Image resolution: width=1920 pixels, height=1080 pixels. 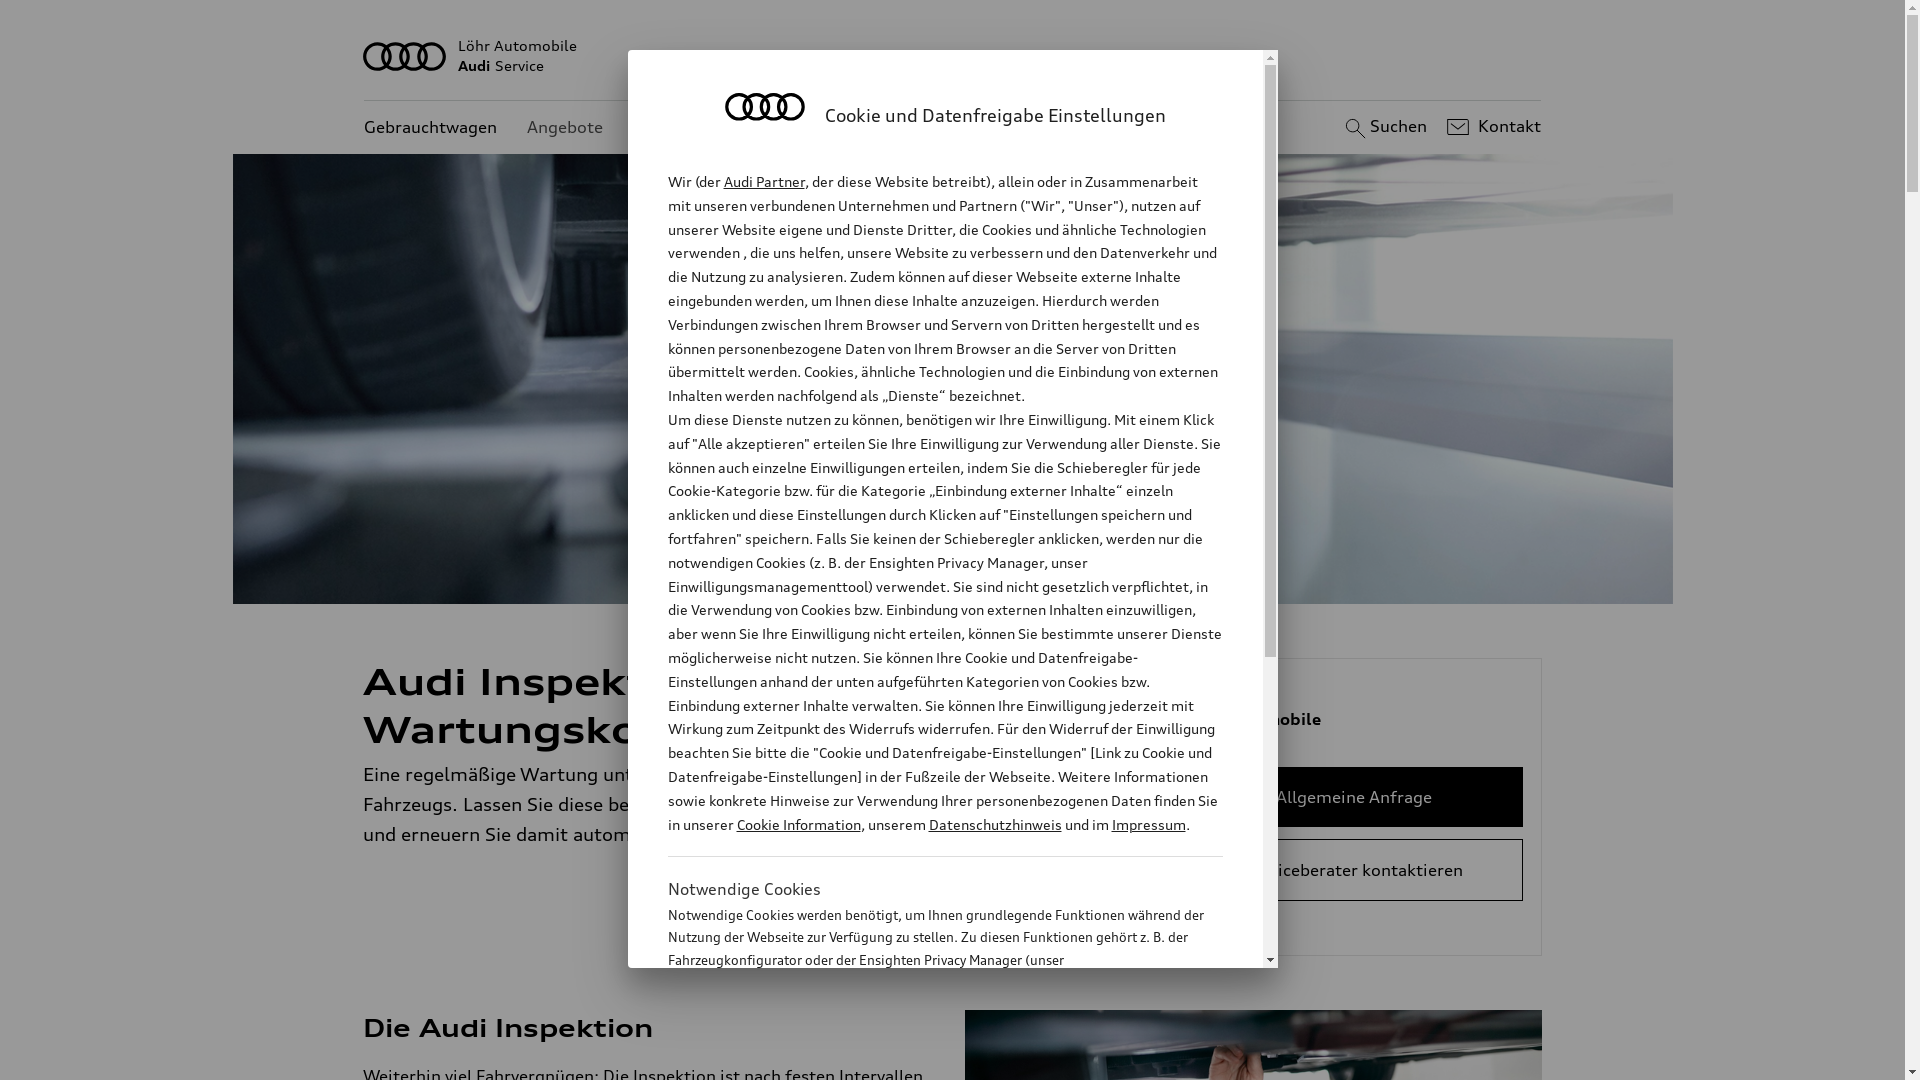 What do you see at coordinates (1384, 127) in the screenshot?
I see `Suchen` at bounding box center [1384, 127].